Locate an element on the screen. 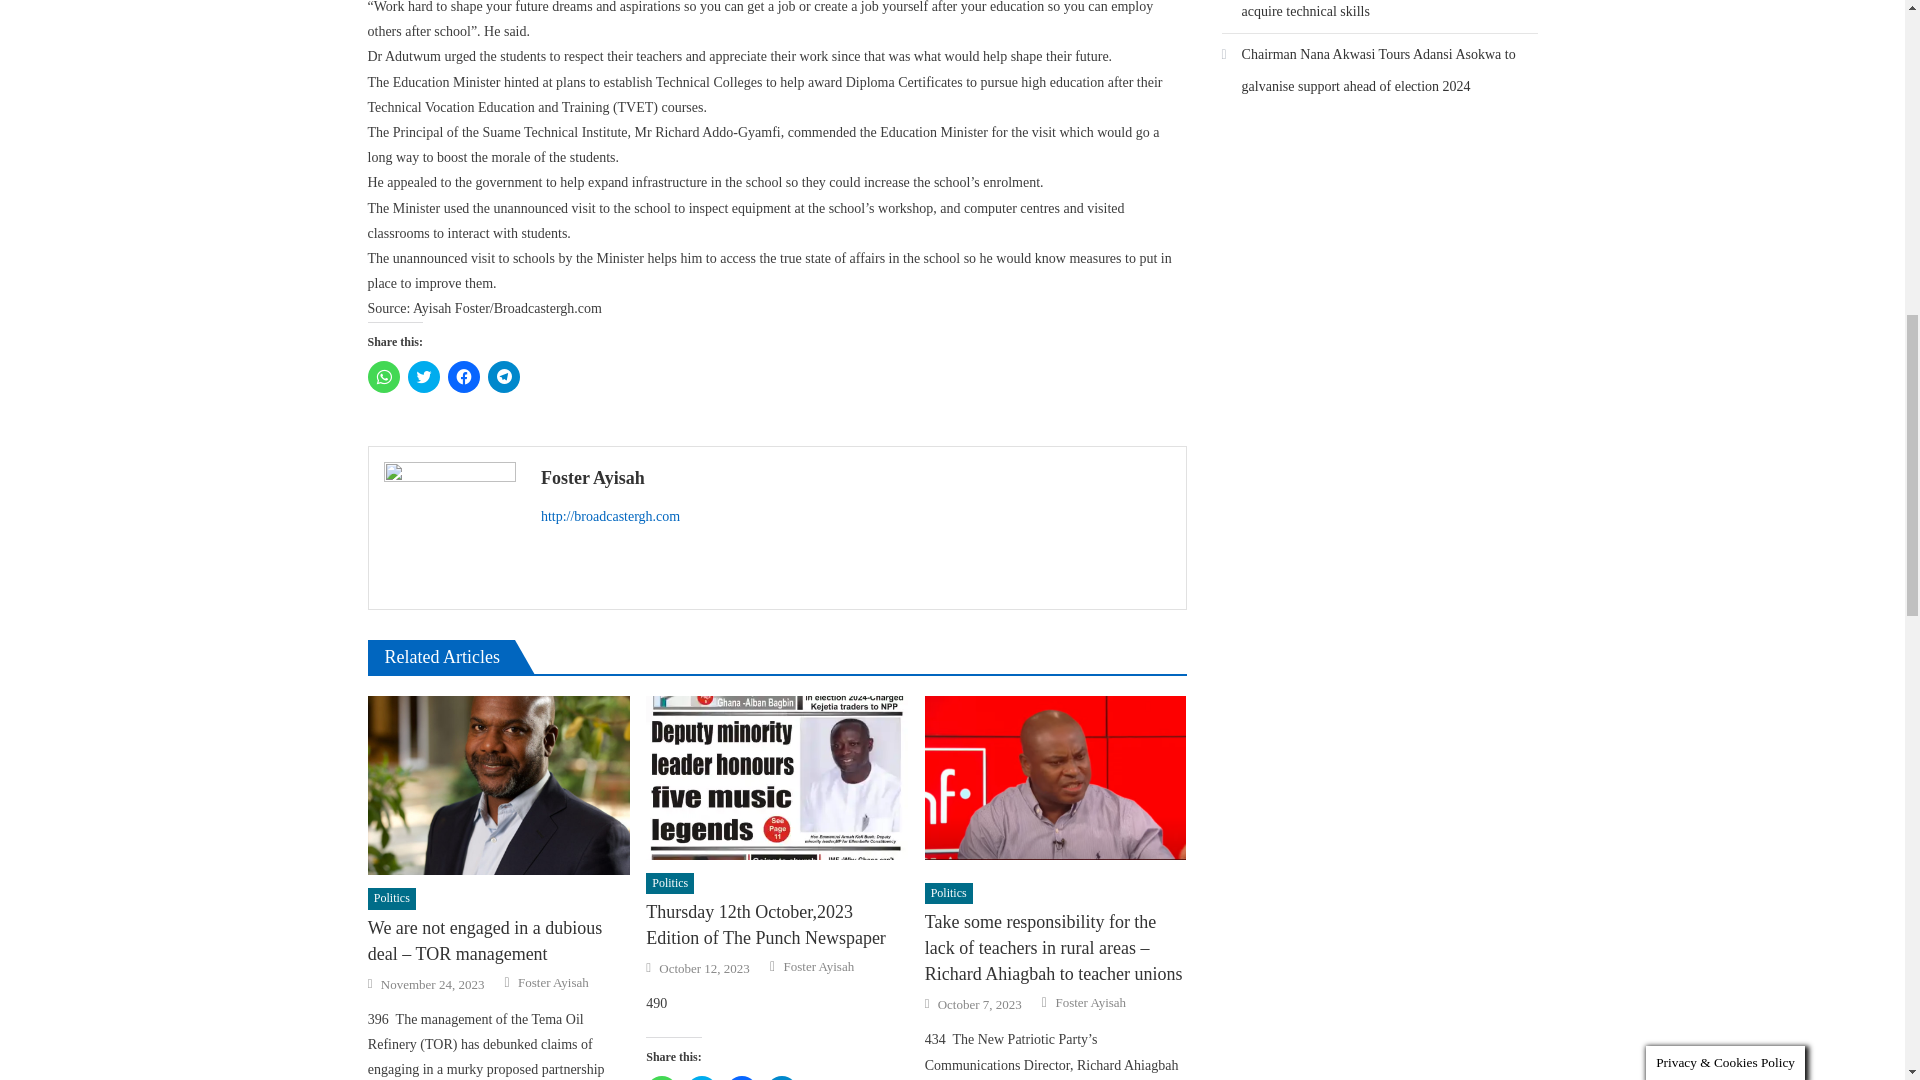 The height and width of the screenshot is (1080, 1920). Thursday 12th October,2023 Edition of The Punch Newspaper is located at coordinates (776, 924).